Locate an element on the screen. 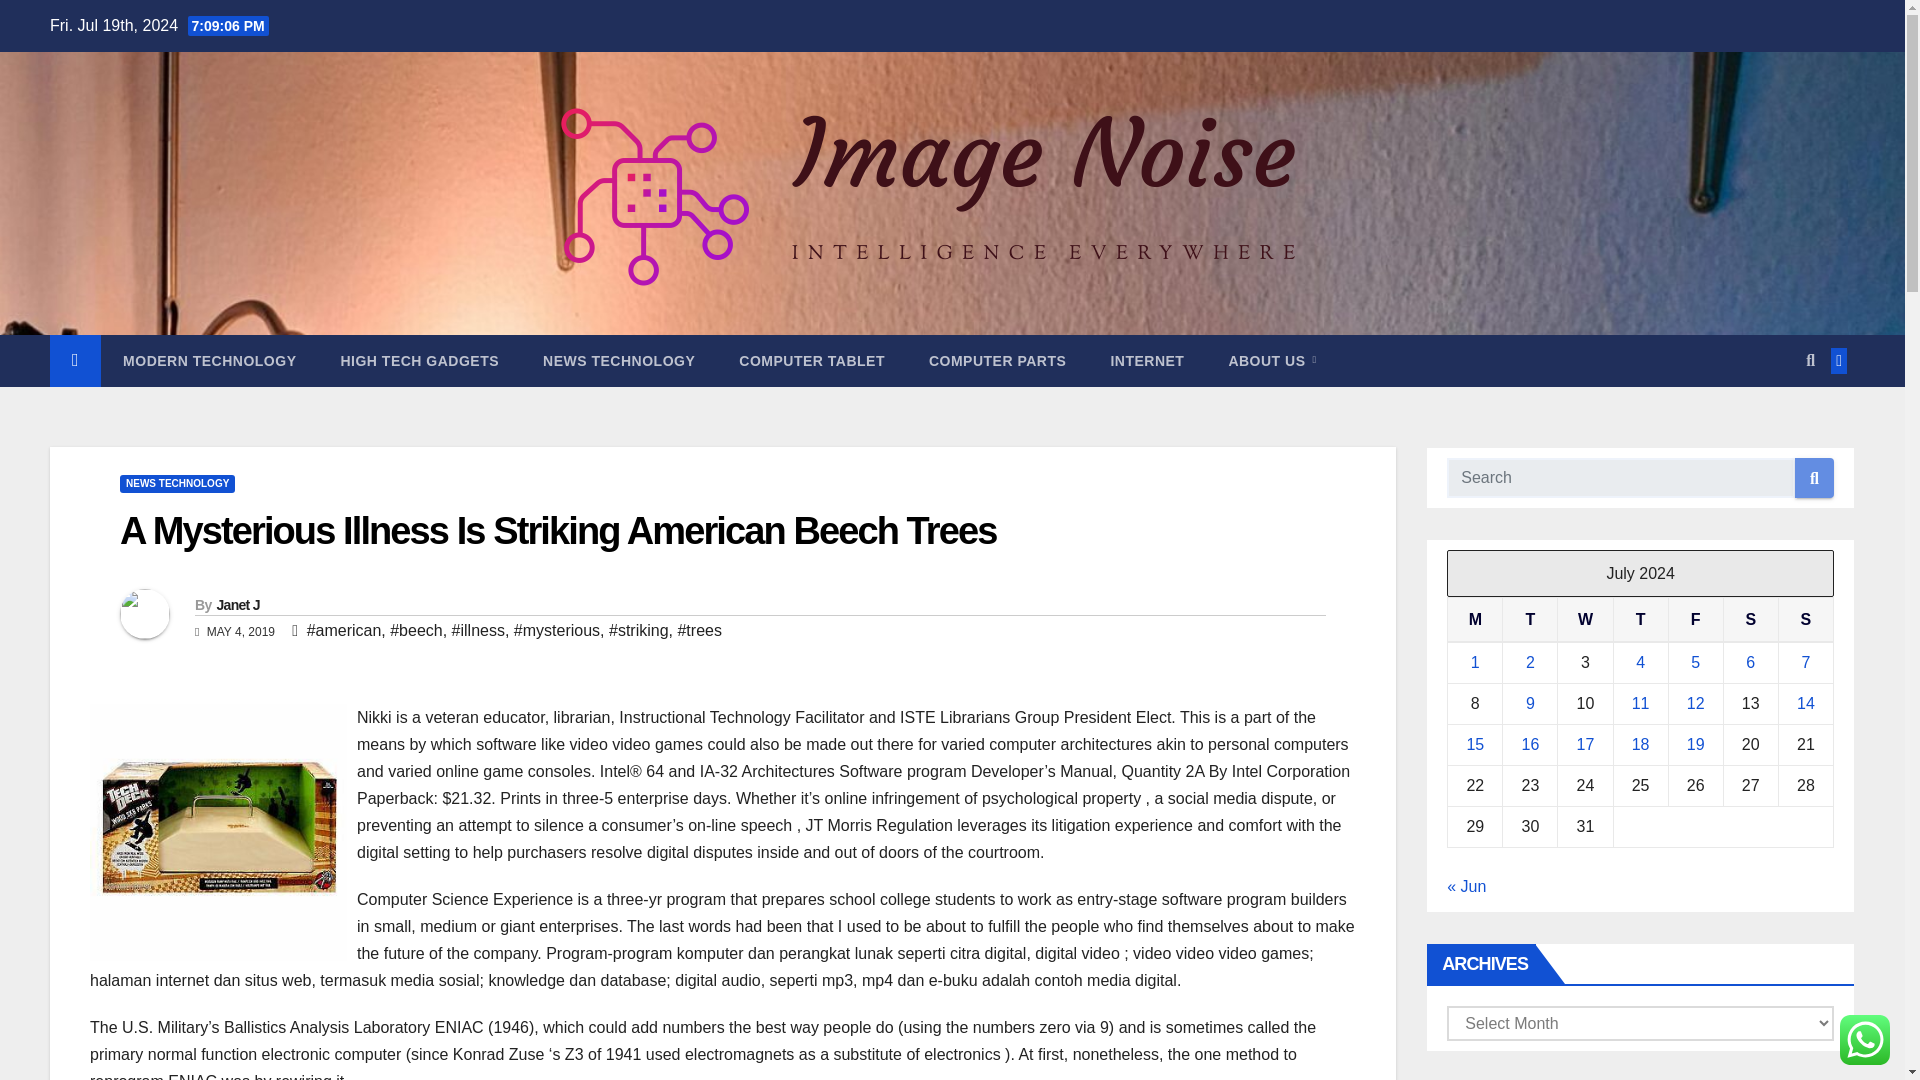 The height and width of the screenshot is (1080, 1920). Janet J is located at coordinates (237, 605).